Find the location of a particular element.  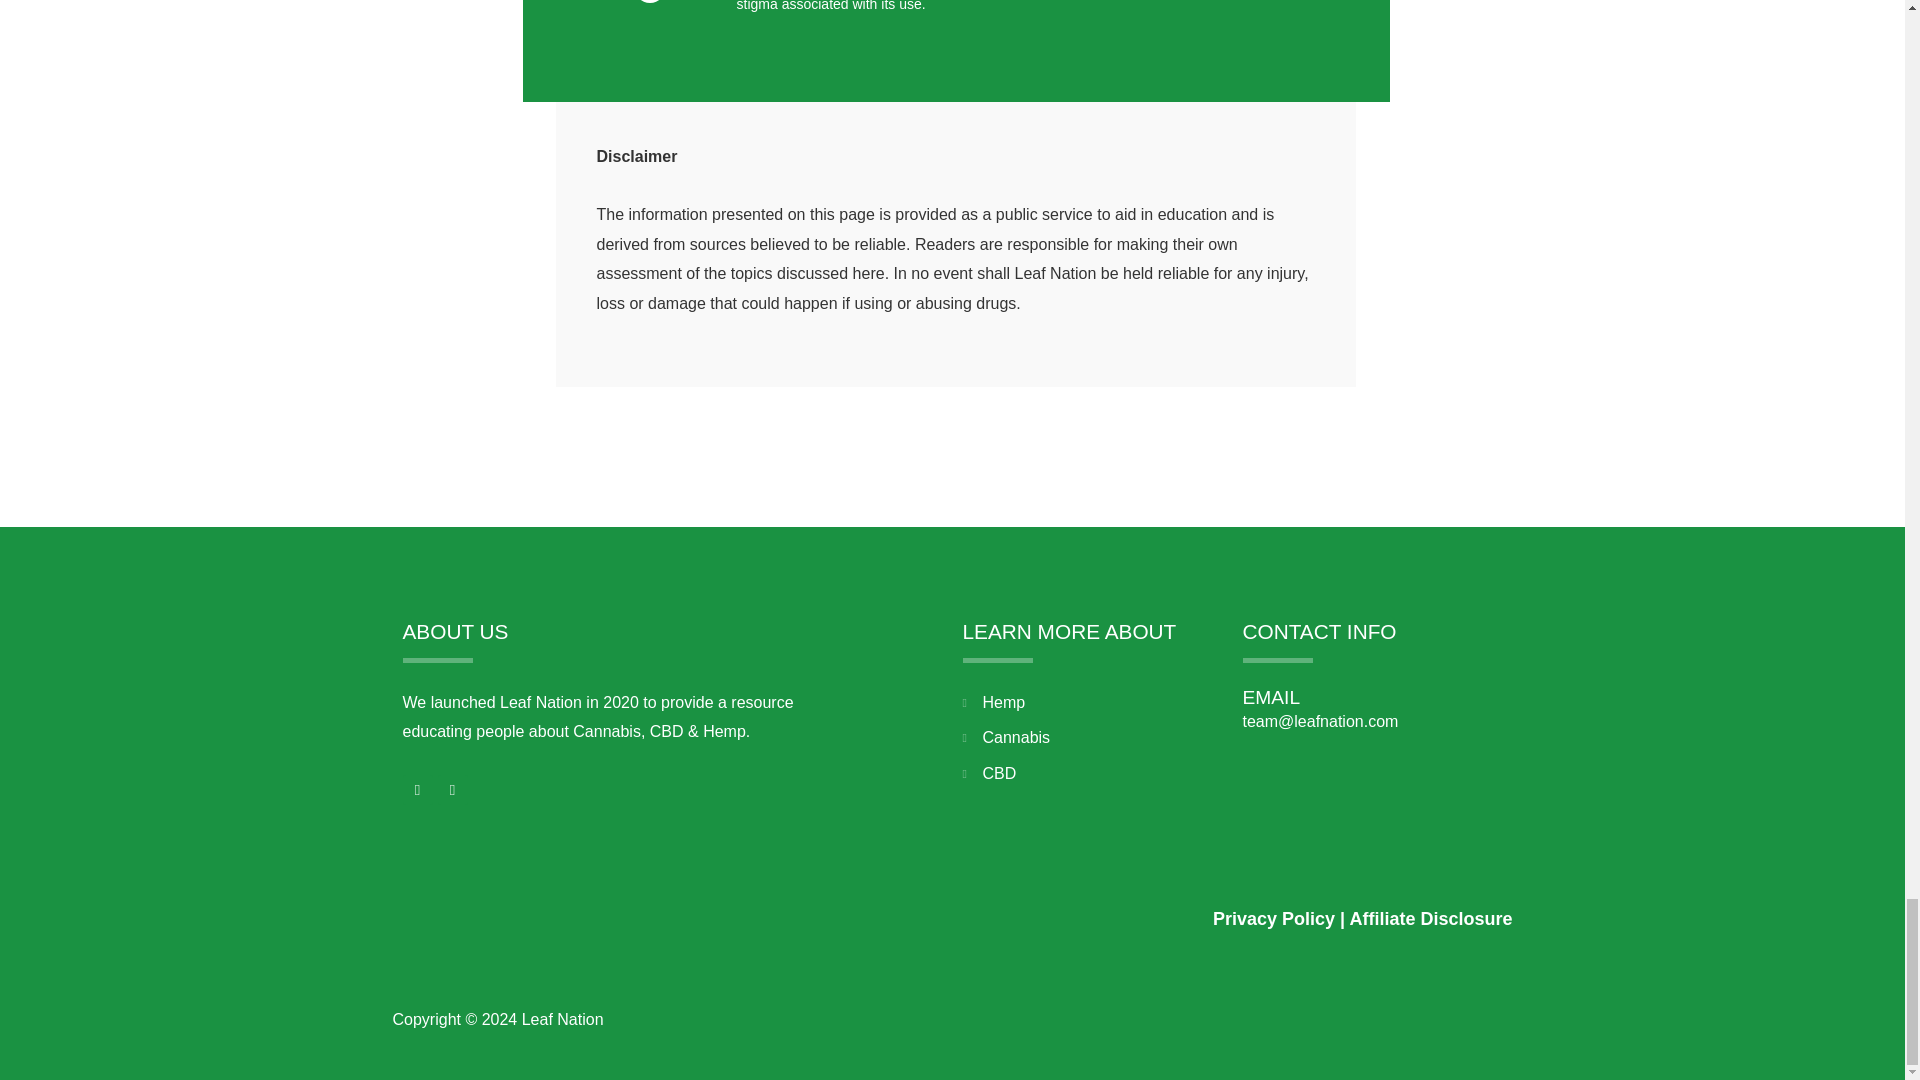

Privacy Policy is located at coordinates (1274, 918).